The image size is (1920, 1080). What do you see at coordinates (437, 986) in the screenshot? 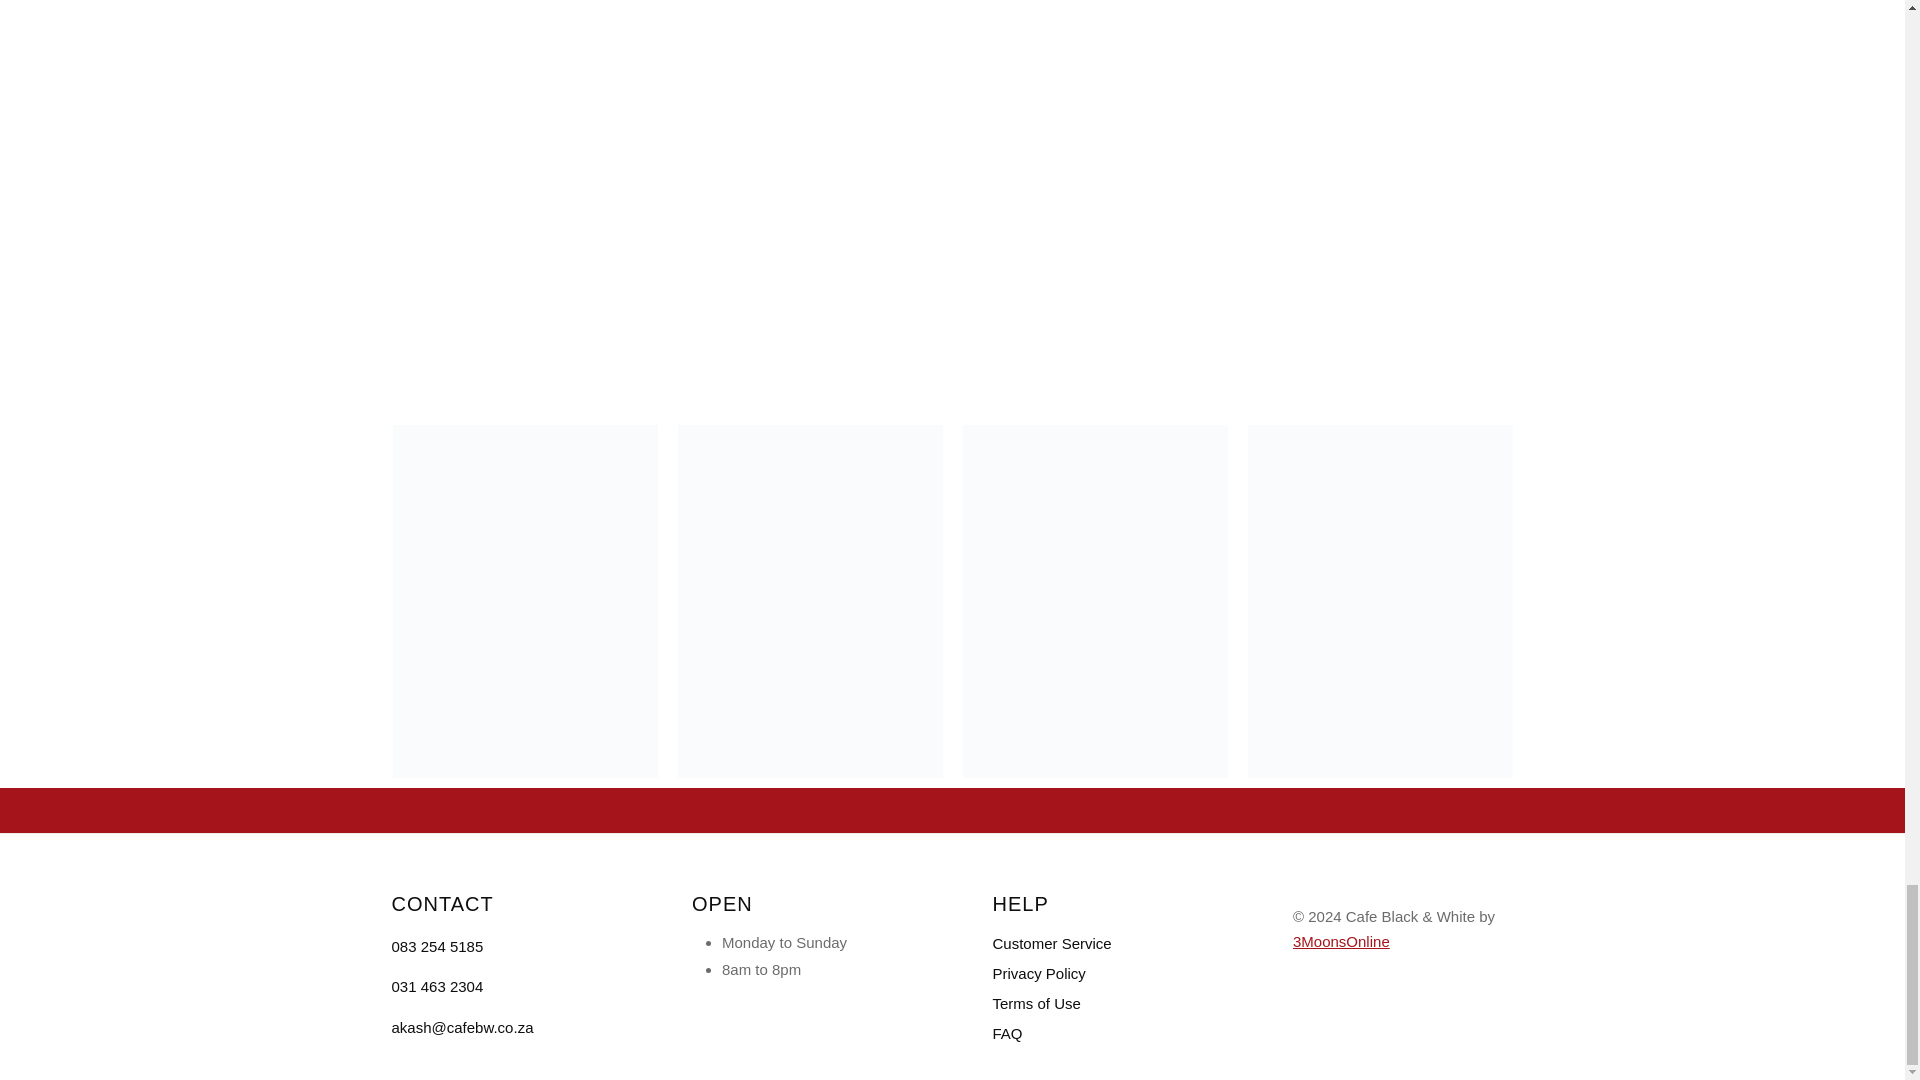
I see `031 463 2304` at bounding box center [437, 986].